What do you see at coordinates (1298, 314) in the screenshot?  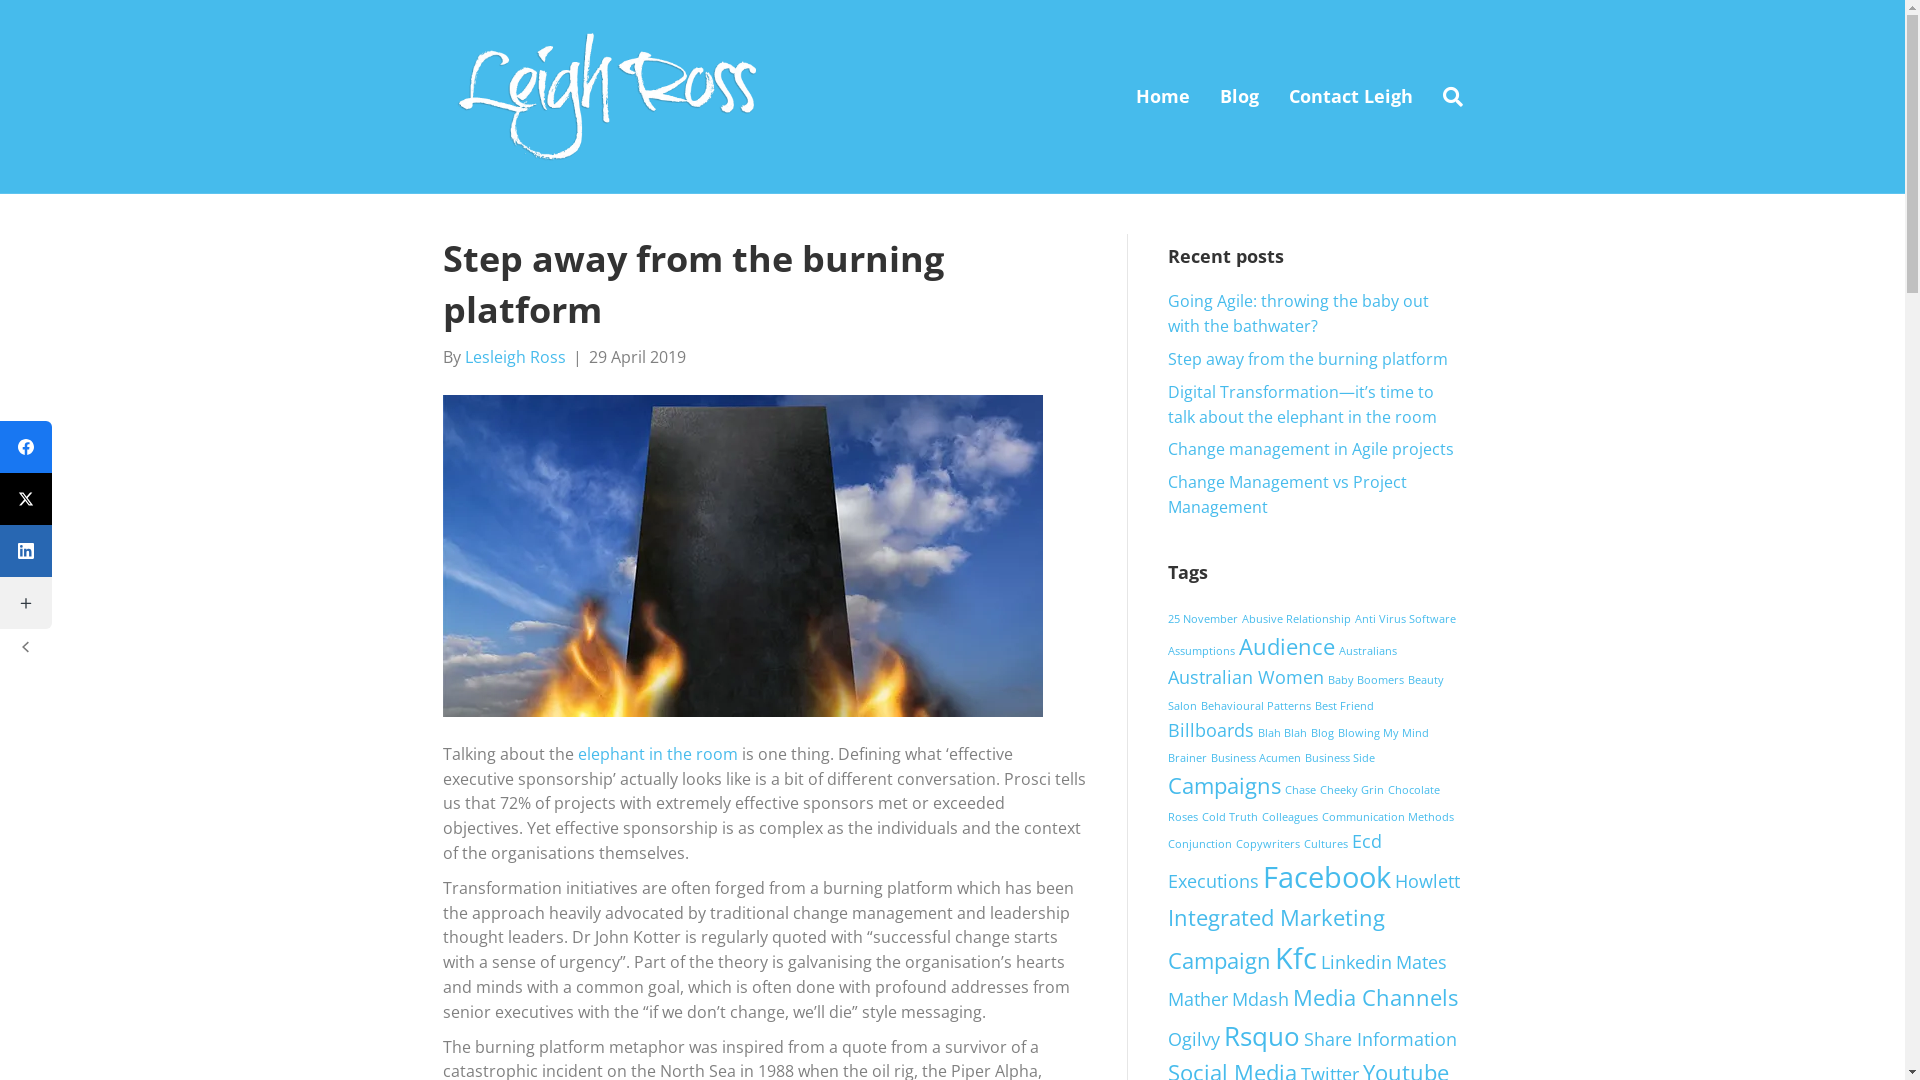 I see `Going Agile: throwing the baby out with the bathwater?` at bounding box center [1298, 314].